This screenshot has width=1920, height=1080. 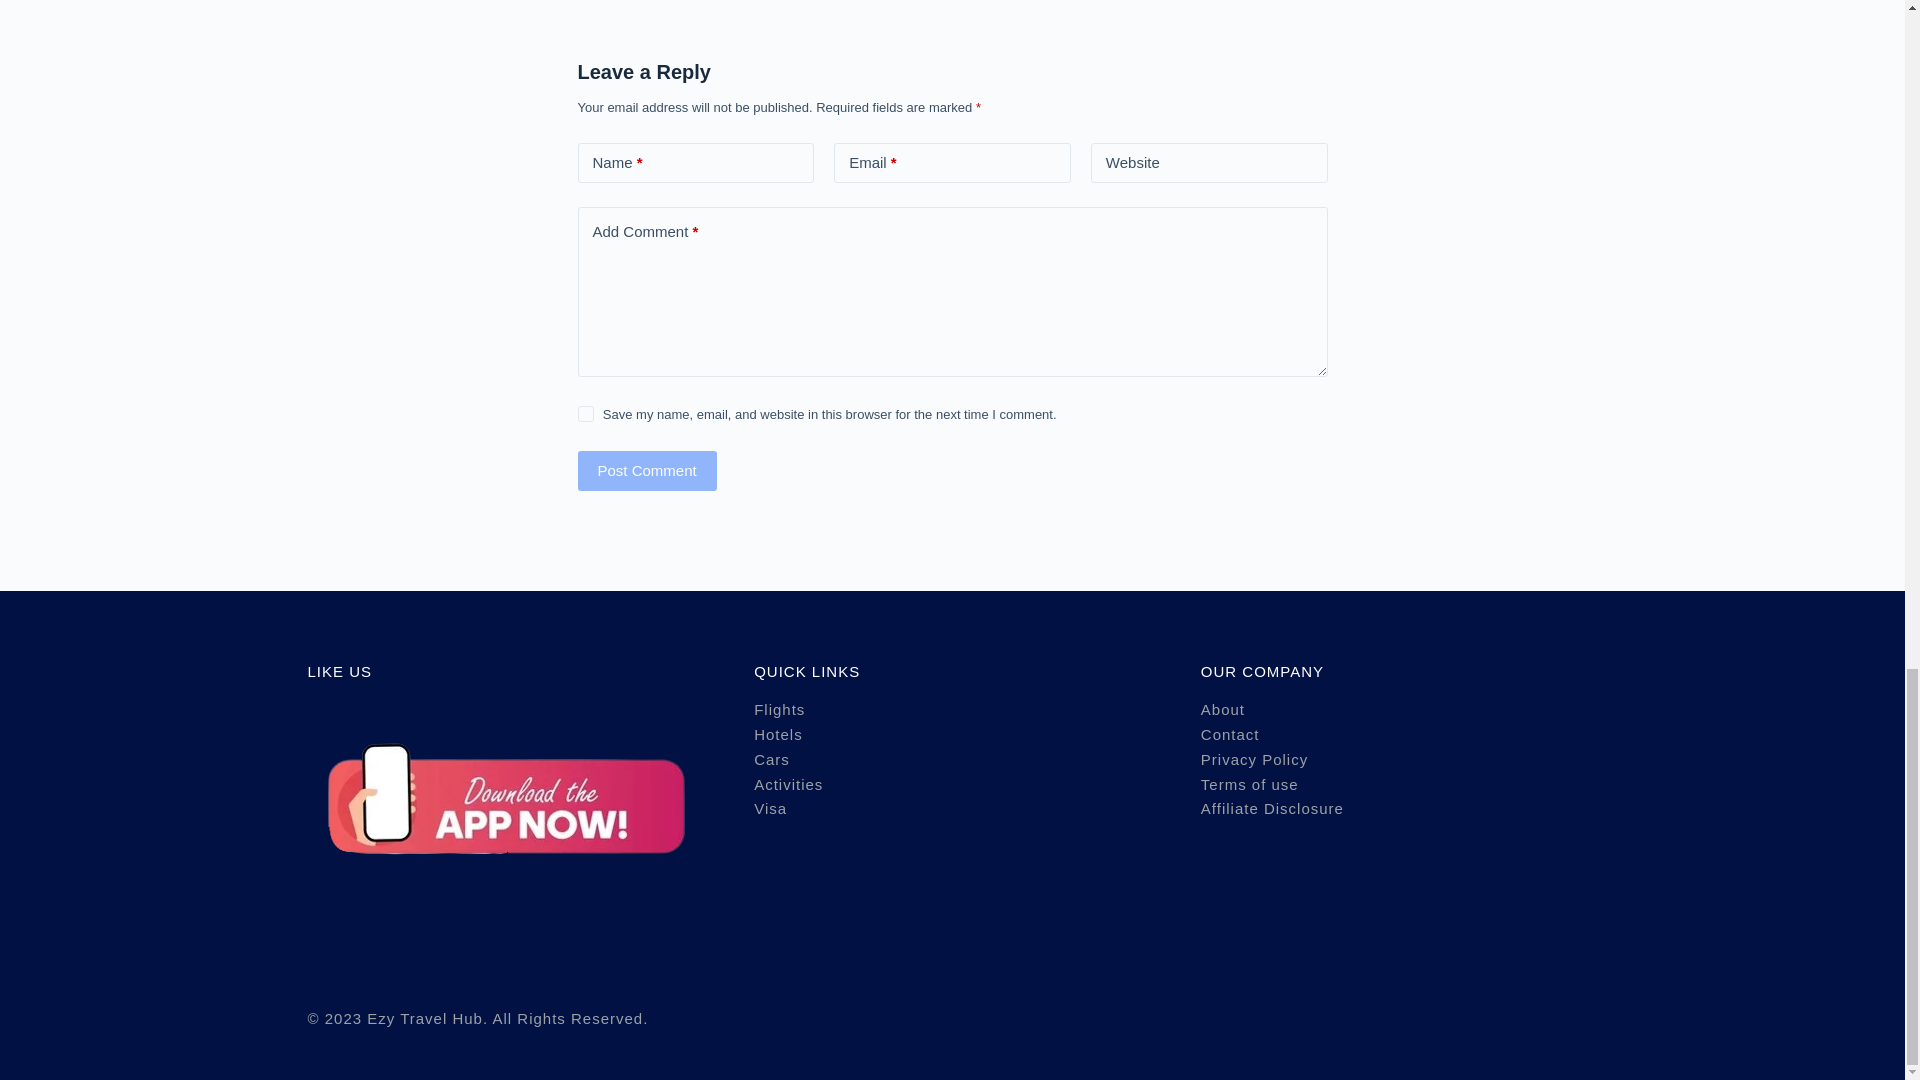 I want to click on yes, so click(x=585, y=414).